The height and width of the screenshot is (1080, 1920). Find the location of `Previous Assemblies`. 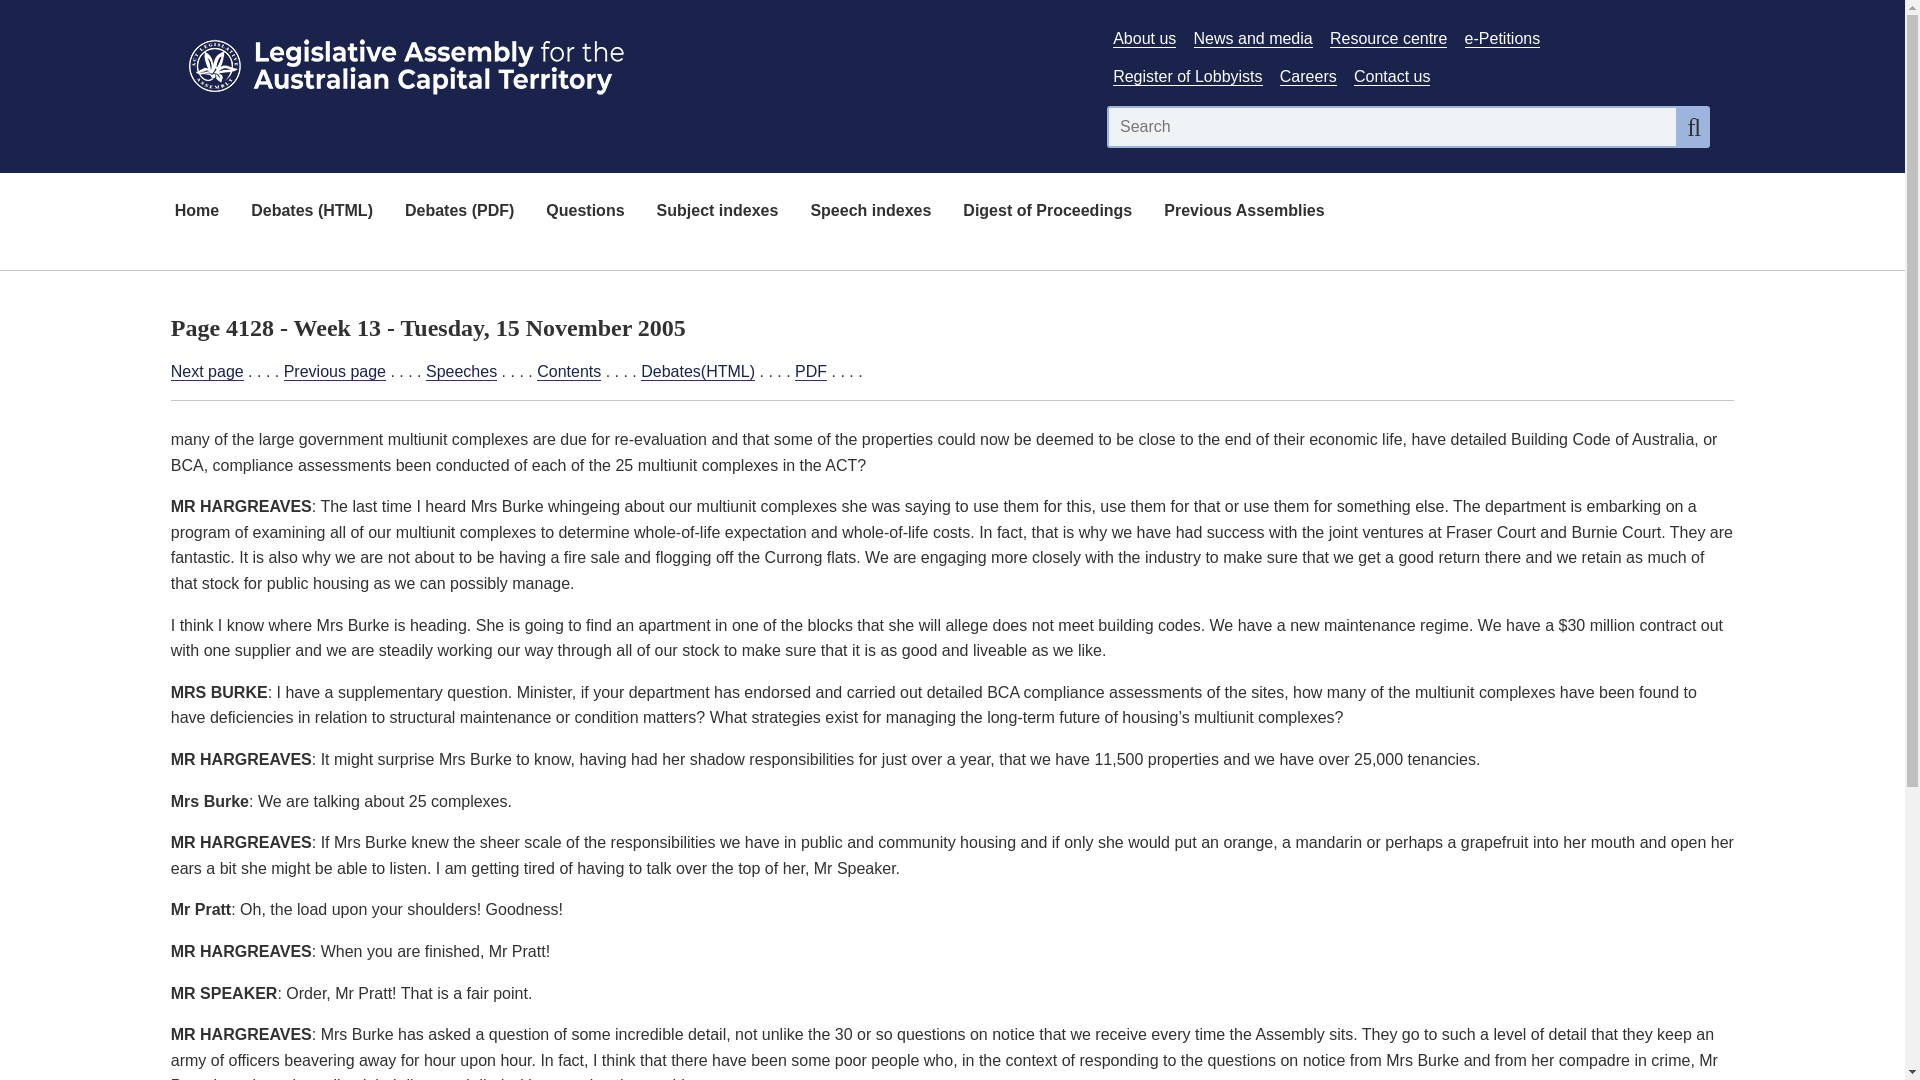

Previous Assemblies is located at coordinates (1244, 212).